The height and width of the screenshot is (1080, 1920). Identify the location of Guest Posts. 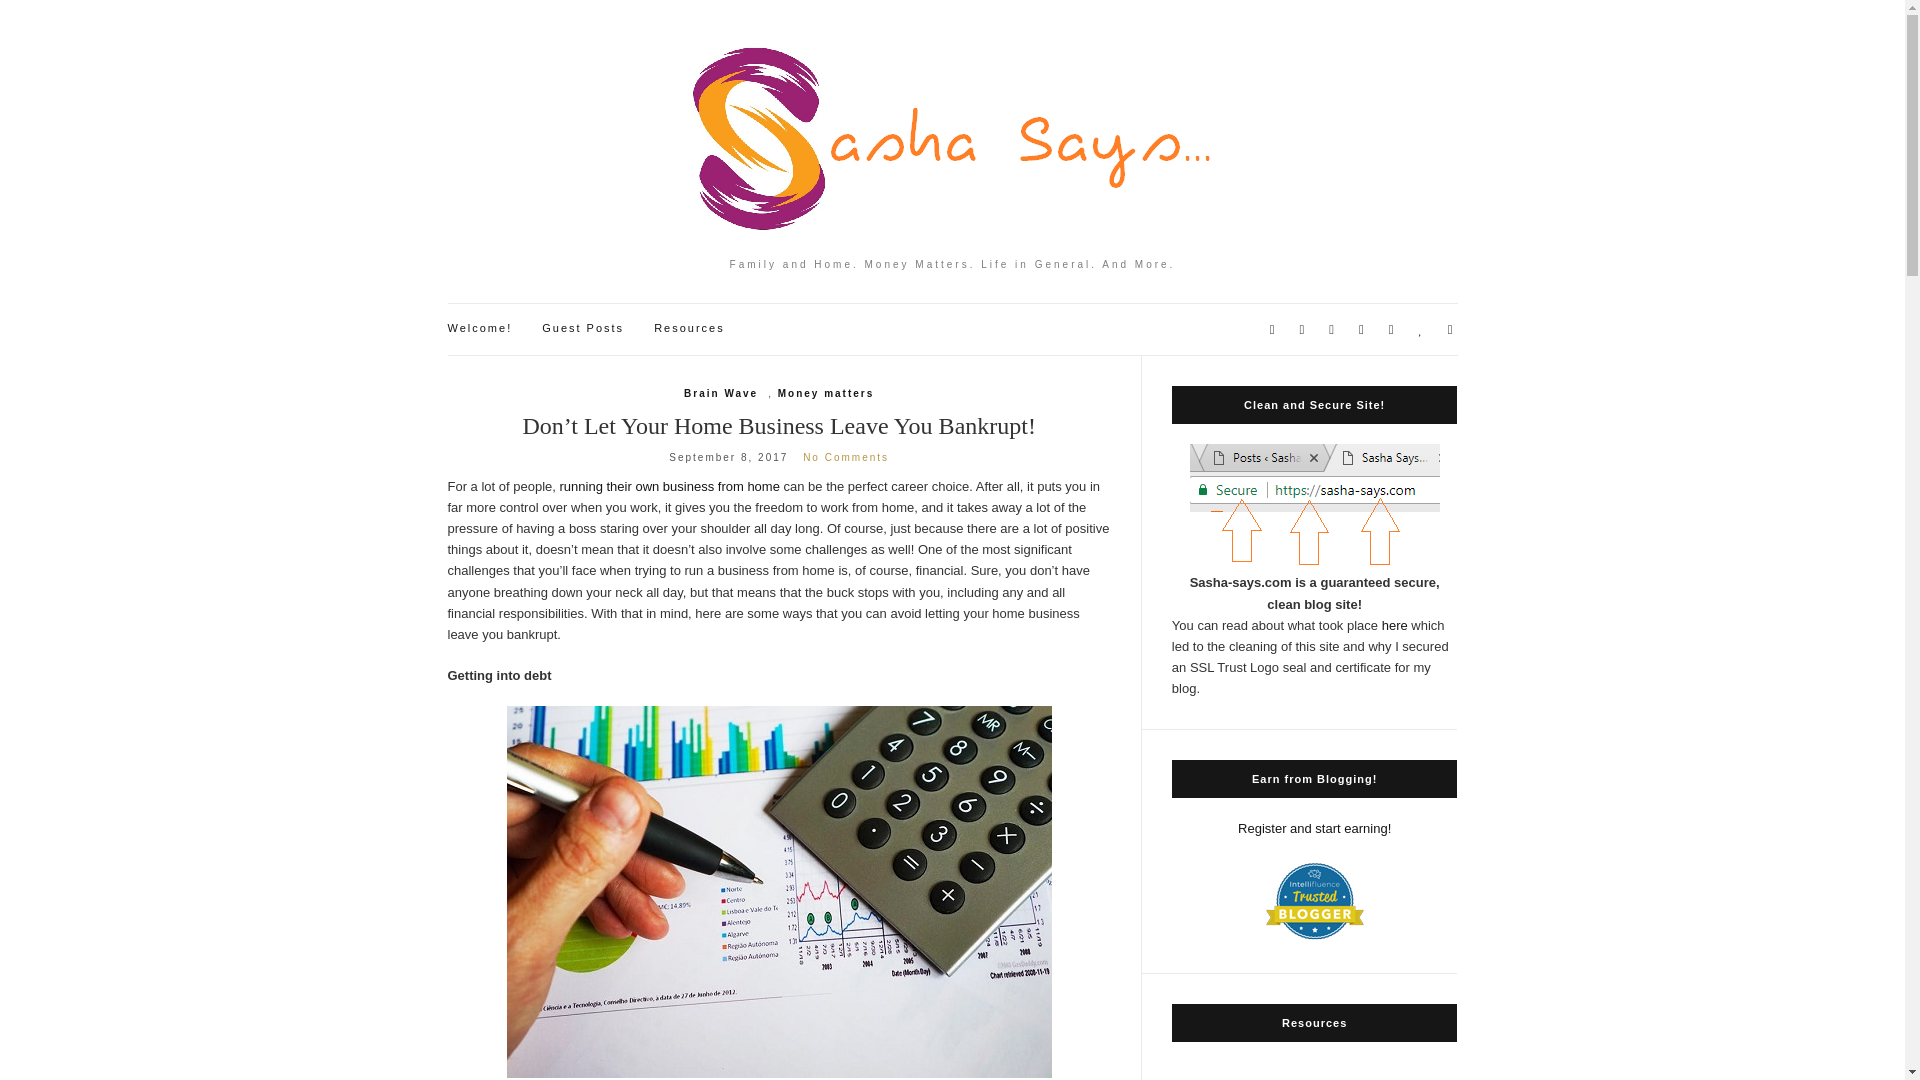
(582, 328).